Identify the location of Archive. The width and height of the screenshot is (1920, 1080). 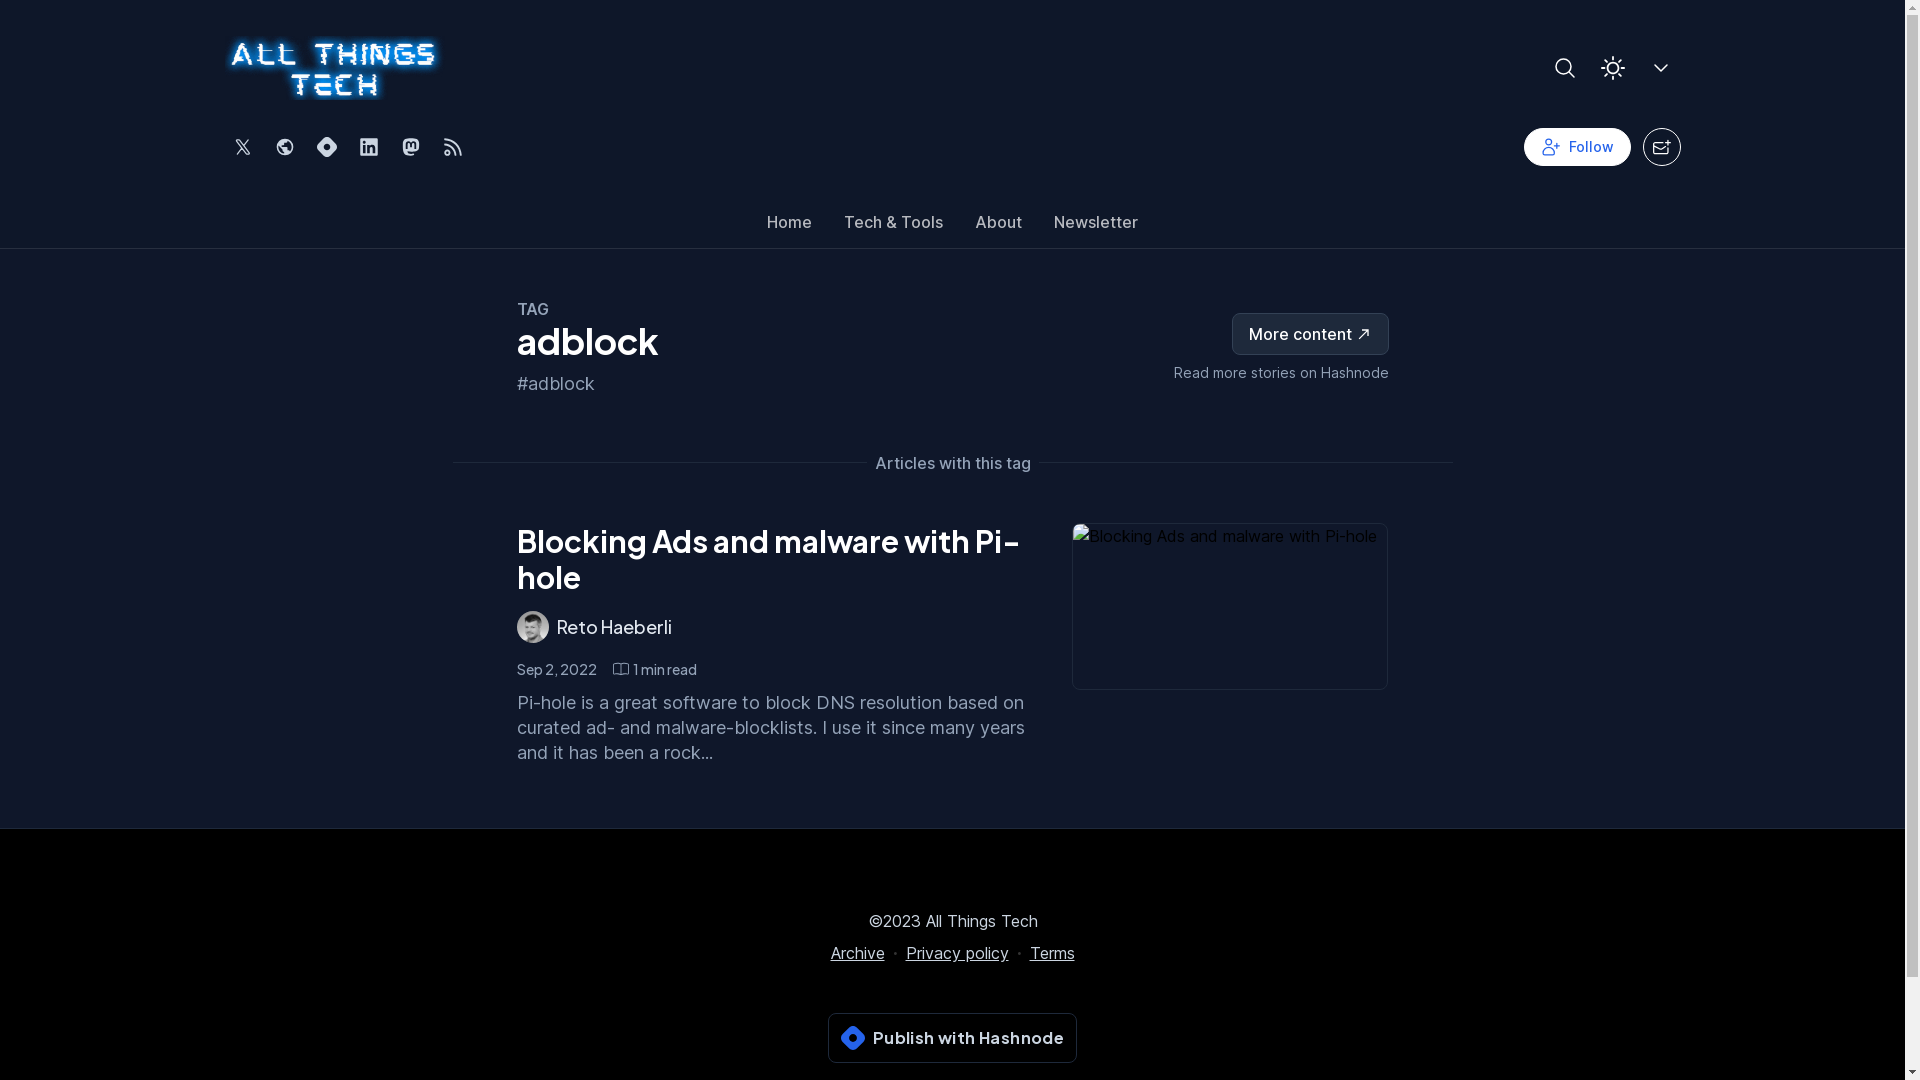
(857, 953).